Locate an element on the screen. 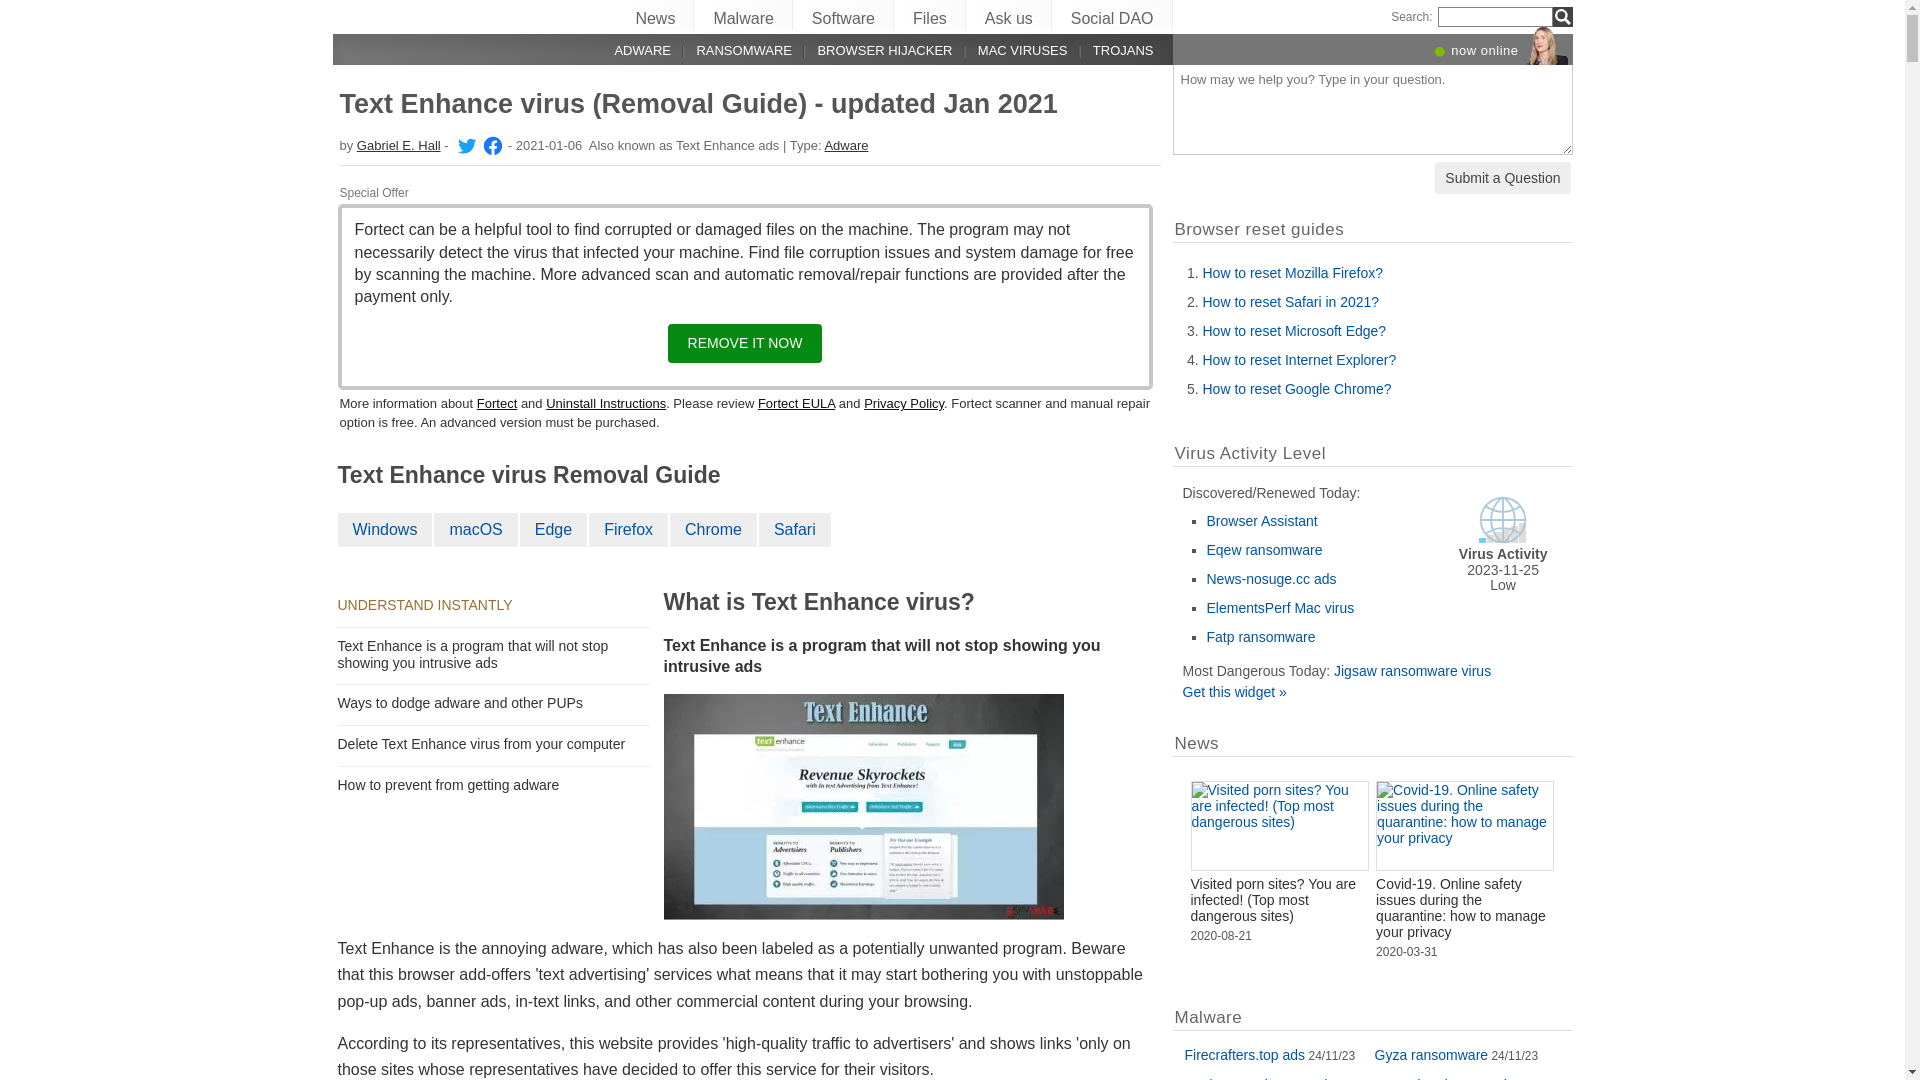 This screenshot has width=1920, height=1080. Virus Activity is located at coordinates (1503, 539).